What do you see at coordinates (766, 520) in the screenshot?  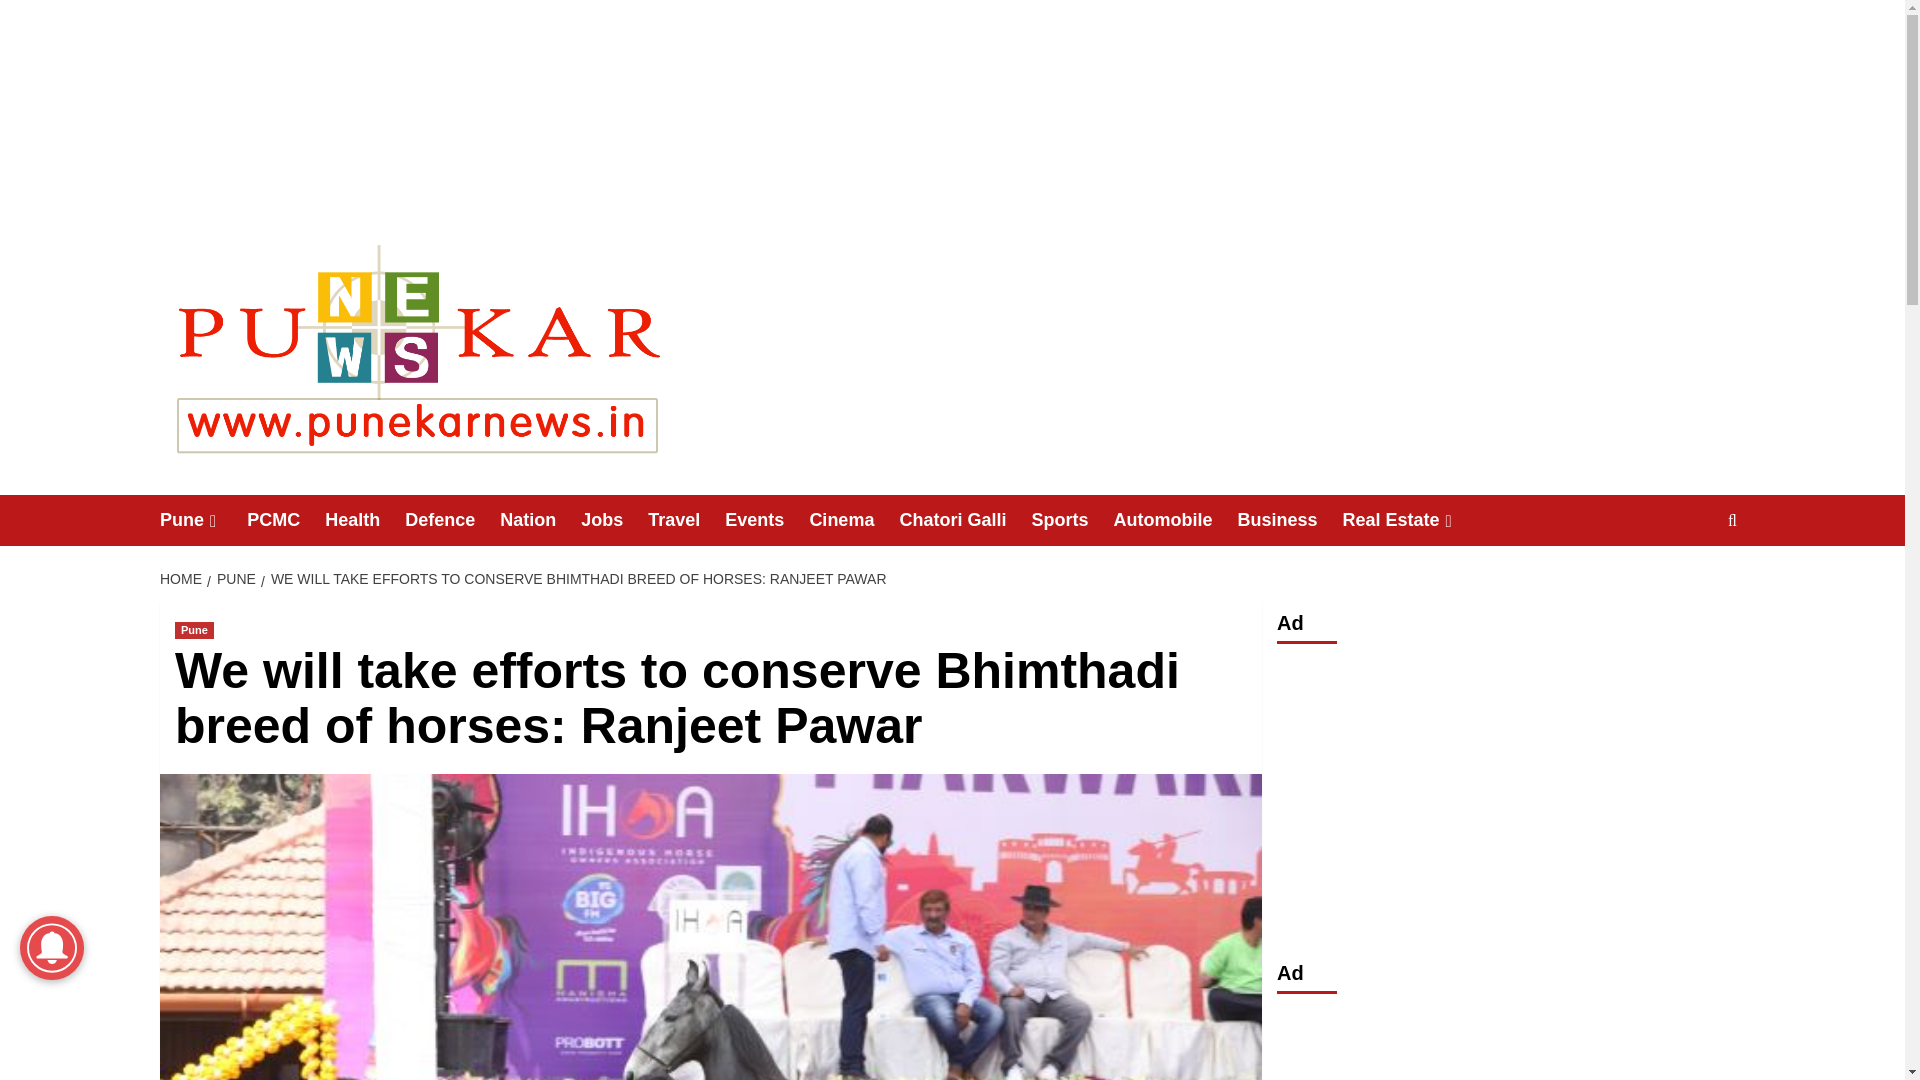 I see `Events` at bounding box center [766, 520].